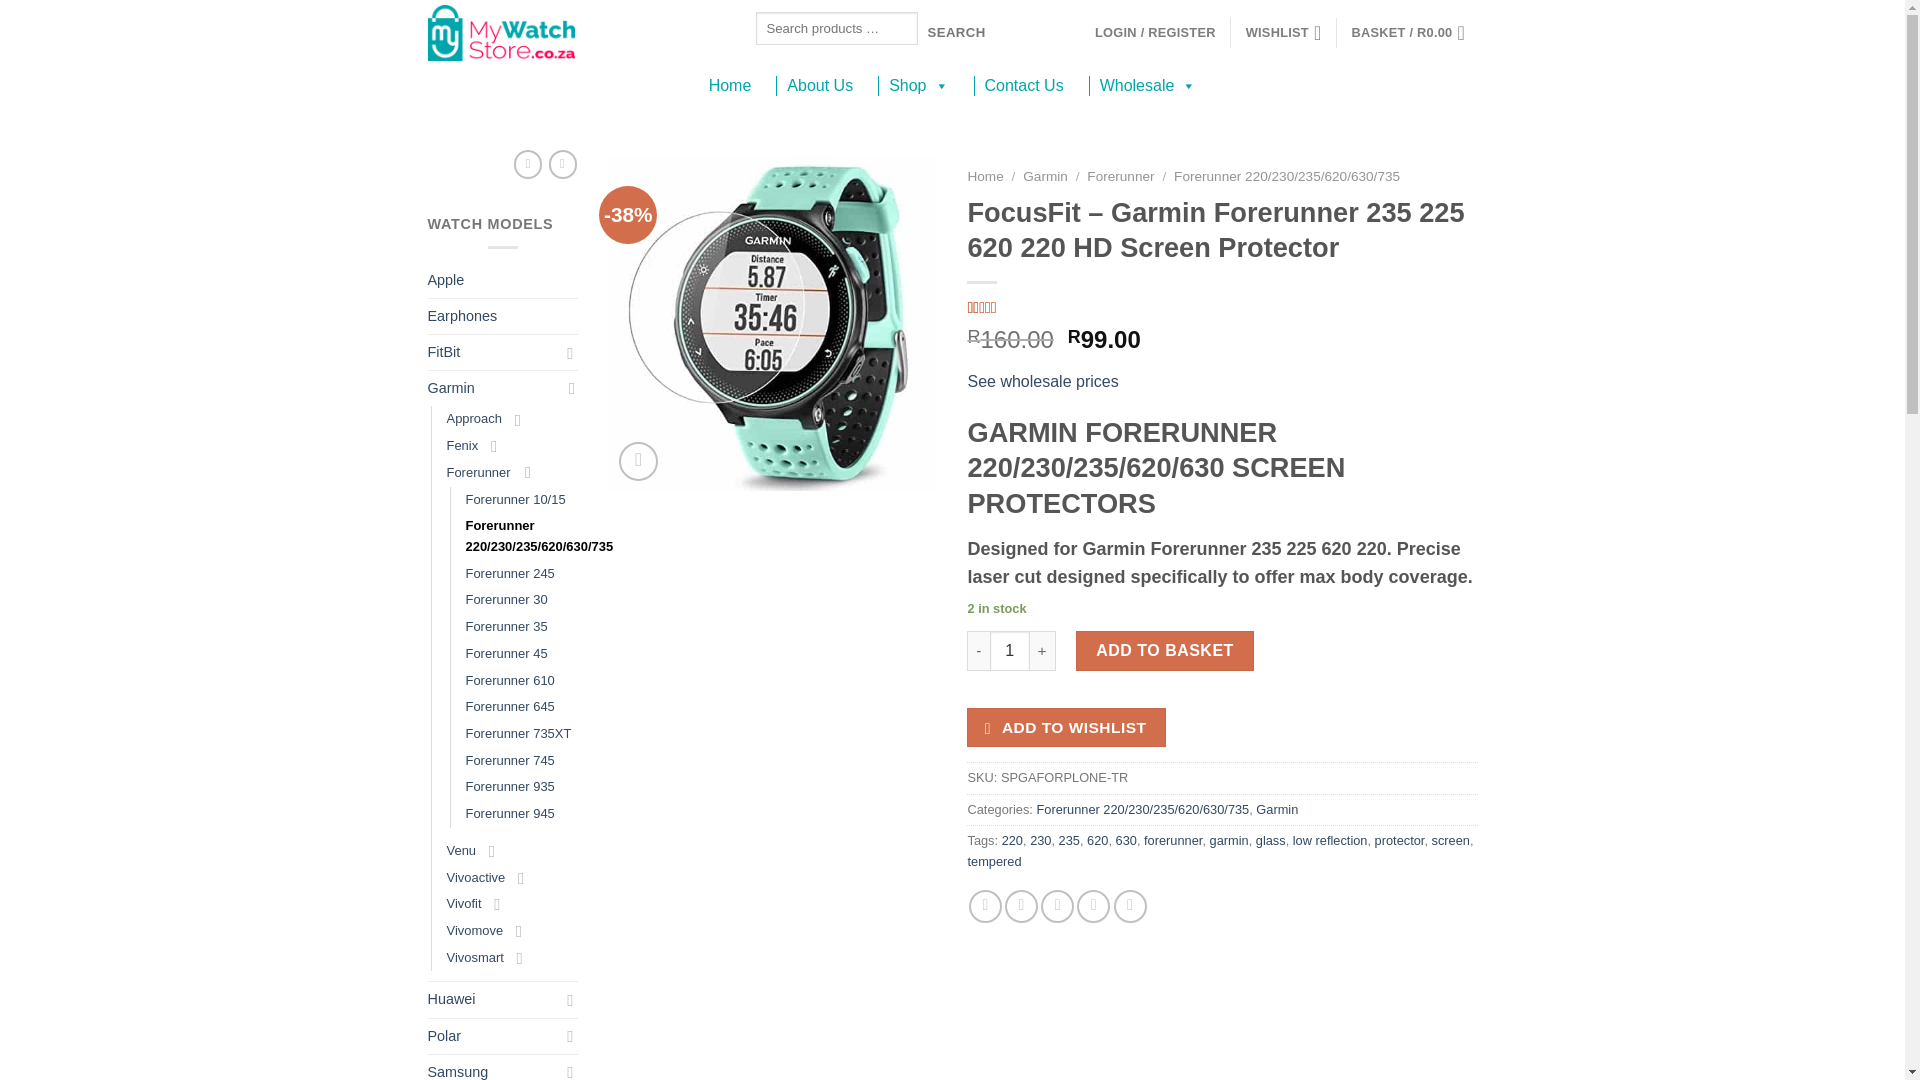 Image resolution: width=1920 pixels, height=1080 pixels. Describe the element at coordinates (1010, 650) in the screenshot. I see `Qty` at that location.